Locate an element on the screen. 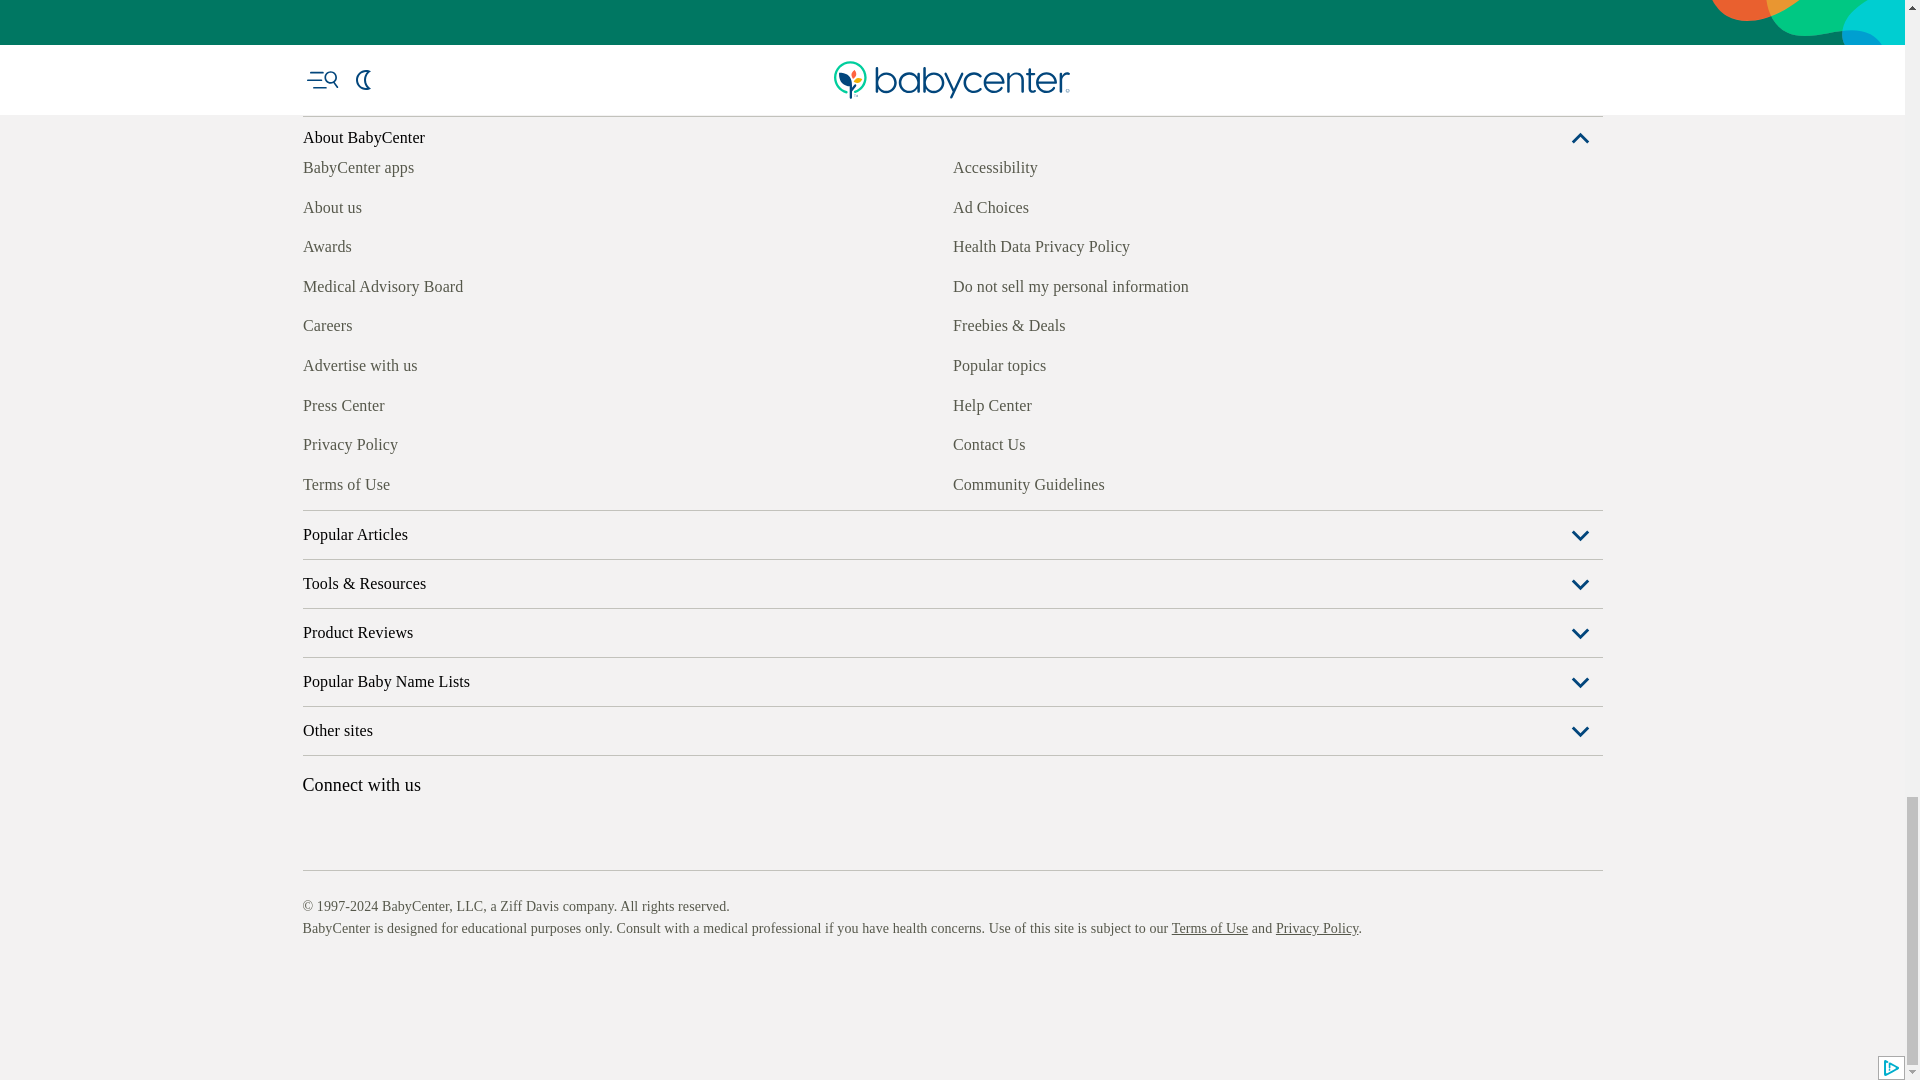 This screenshot has width=1920, height=1080. BabyCenter YouTube channel is located at coordinates (454, 481).